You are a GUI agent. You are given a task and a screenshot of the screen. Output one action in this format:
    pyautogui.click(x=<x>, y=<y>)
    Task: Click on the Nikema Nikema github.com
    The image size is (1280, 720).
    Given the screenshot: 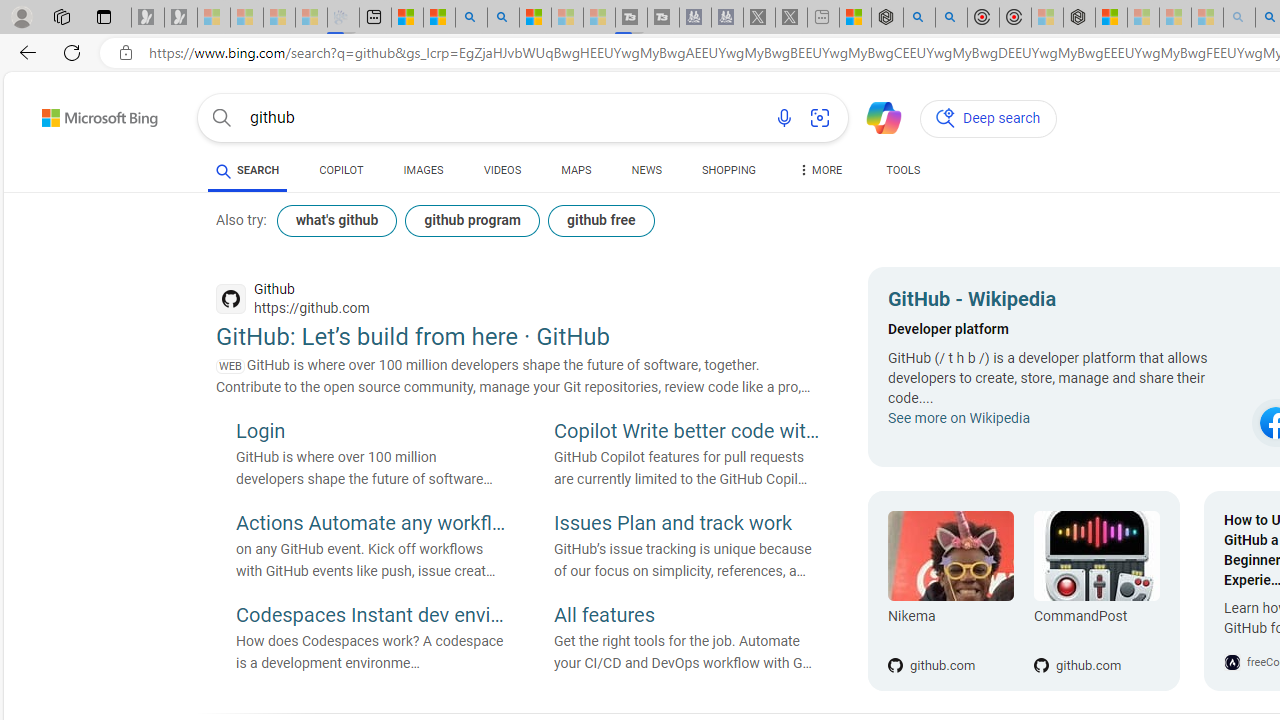 What is the action you would take?
    pyautogui.click(x=950, y=591)
    